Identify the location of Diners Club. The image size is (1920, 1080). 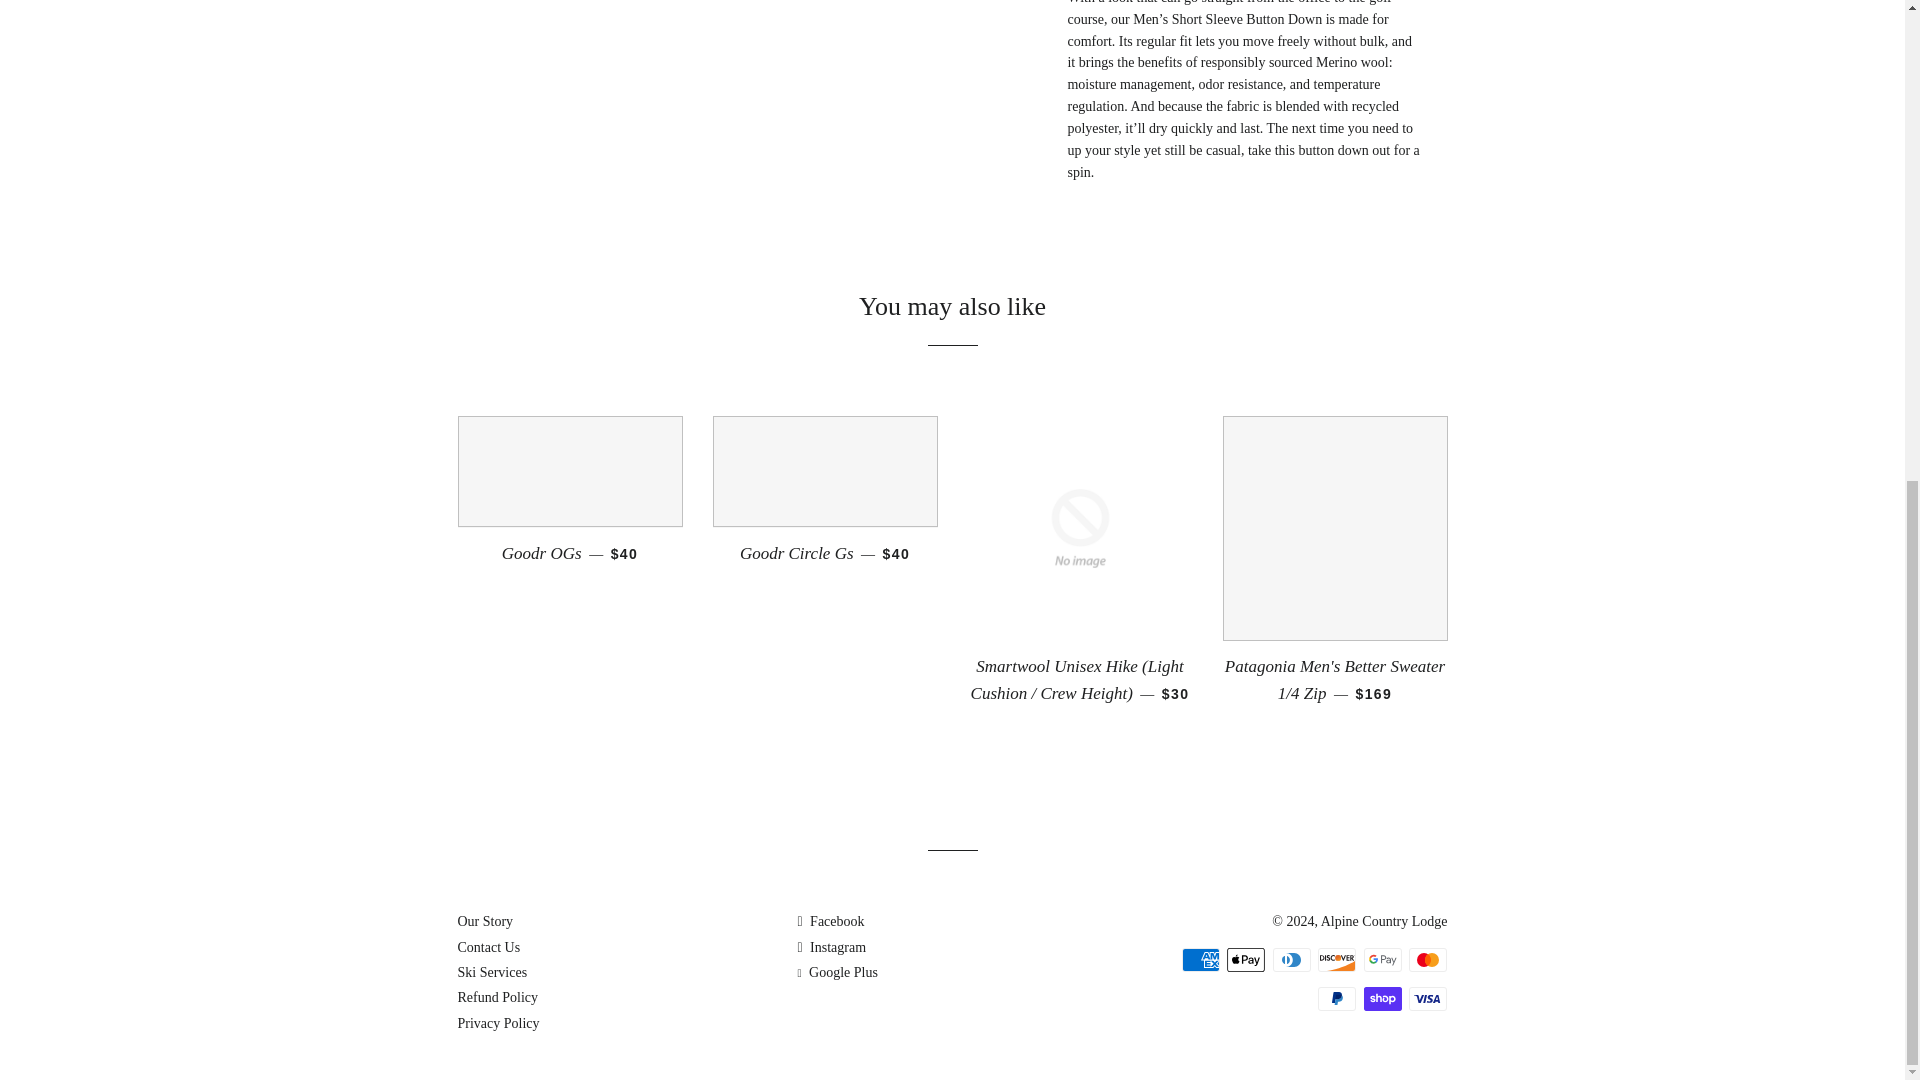
(1292, 960).